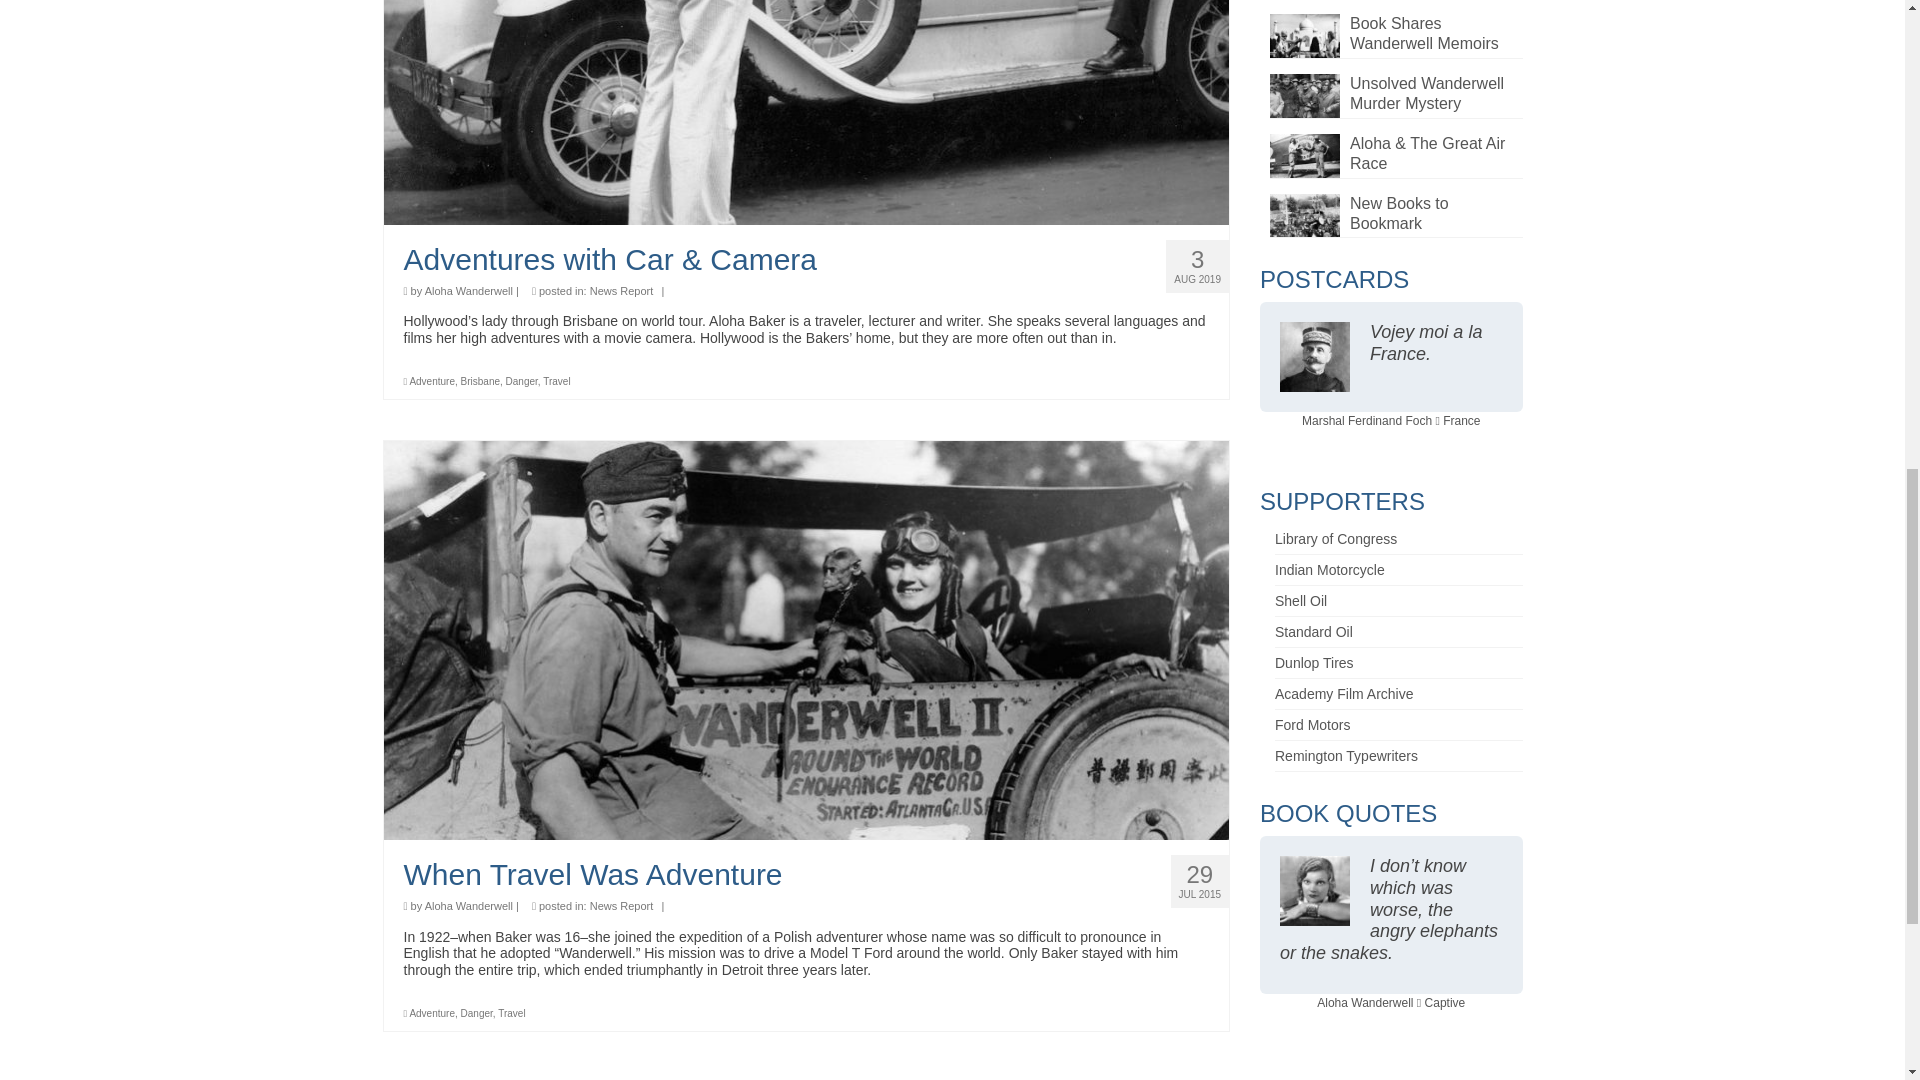  Describe the element at coordinates (468, 291) in the screenshot. I see `Aloha Wanderwell` at that location.